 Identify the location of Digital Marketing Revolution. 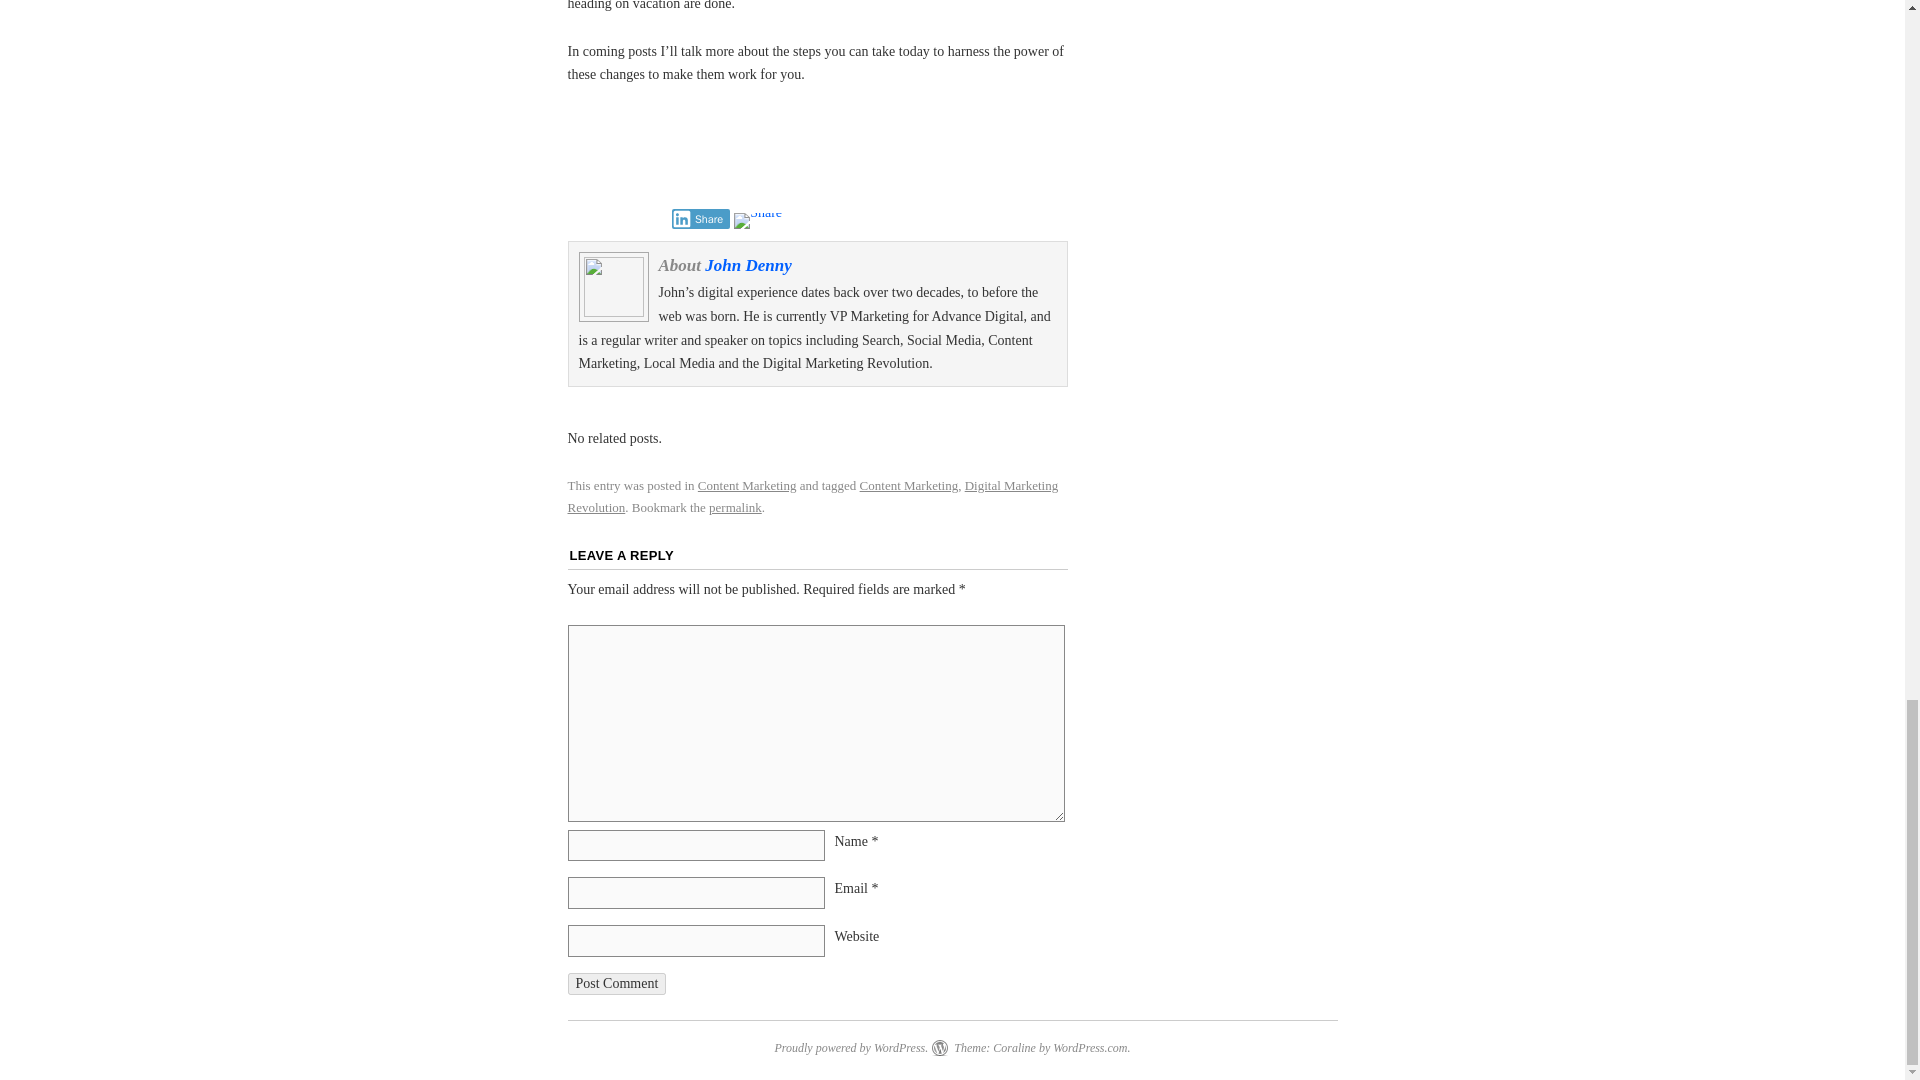
(814, 496).